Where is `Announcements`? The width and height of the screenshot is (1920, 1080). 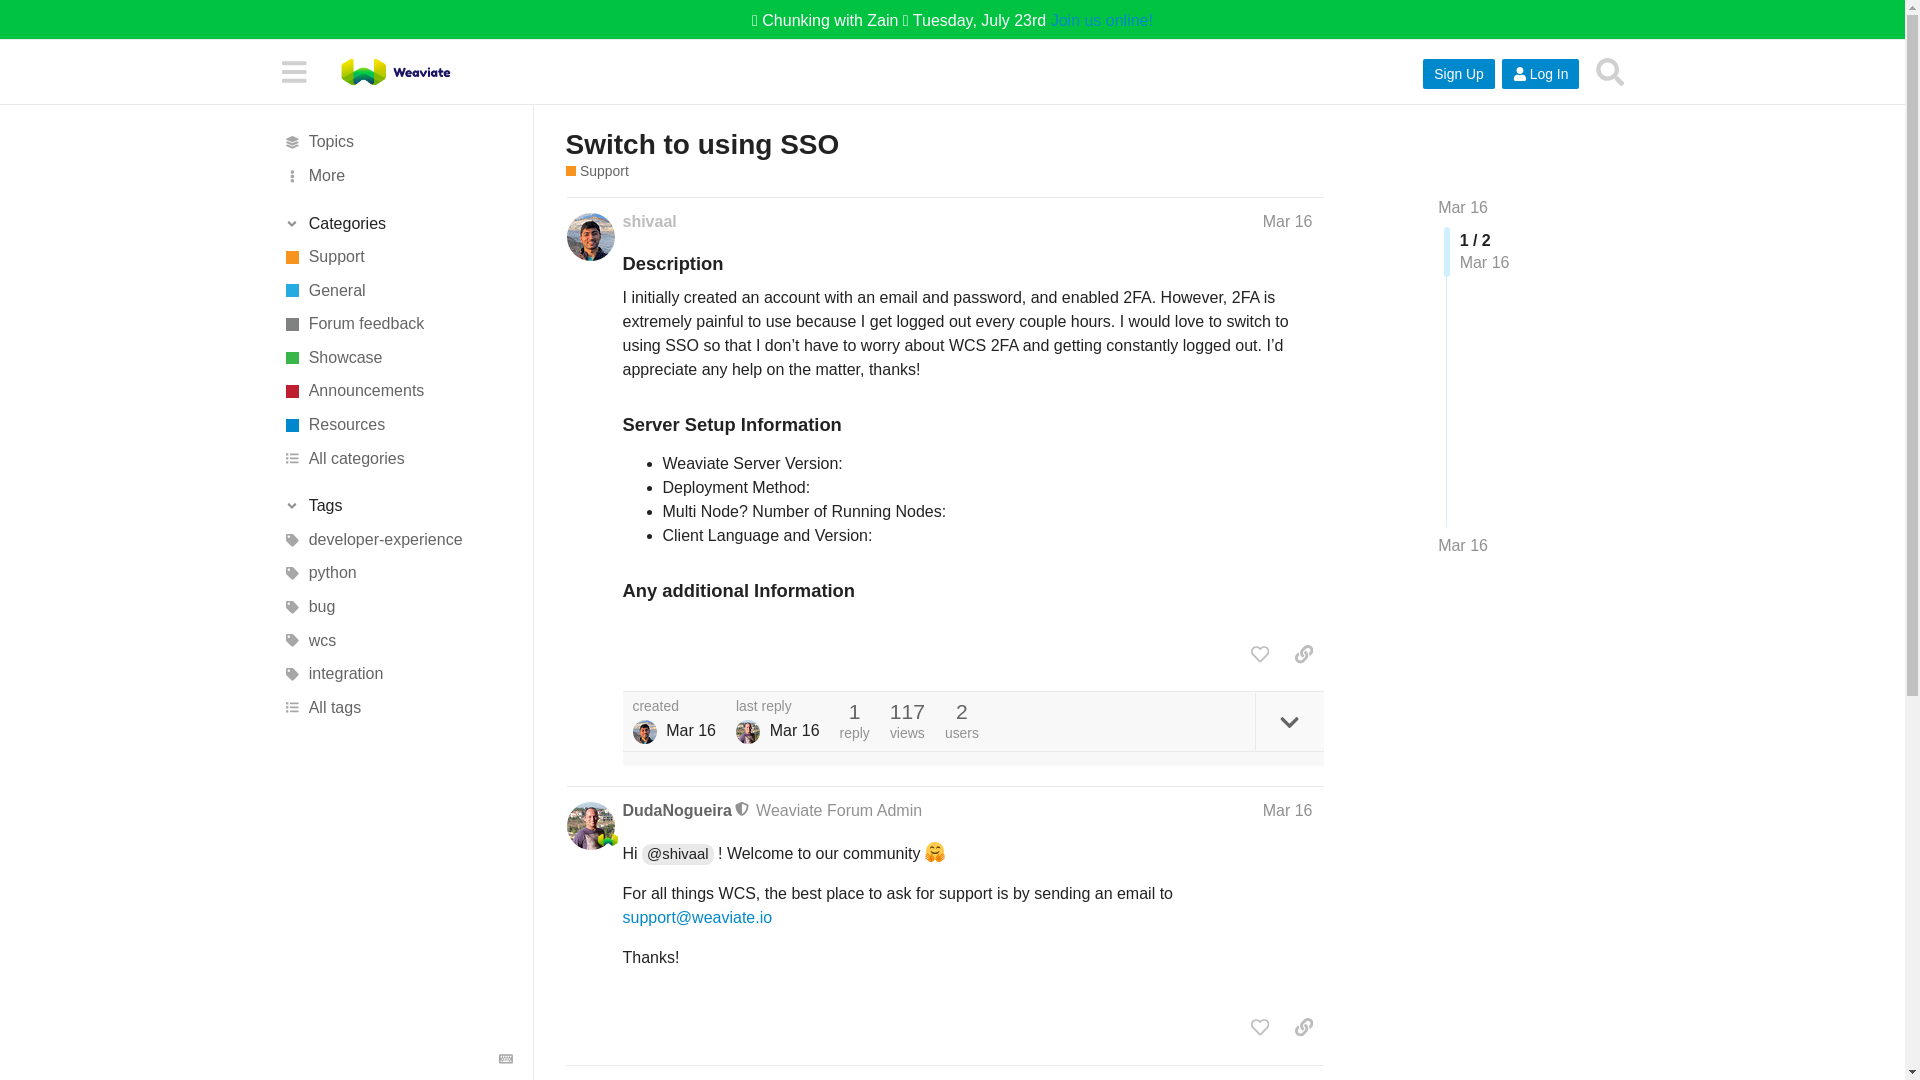 Announcements is located at coordinates (397, 392).